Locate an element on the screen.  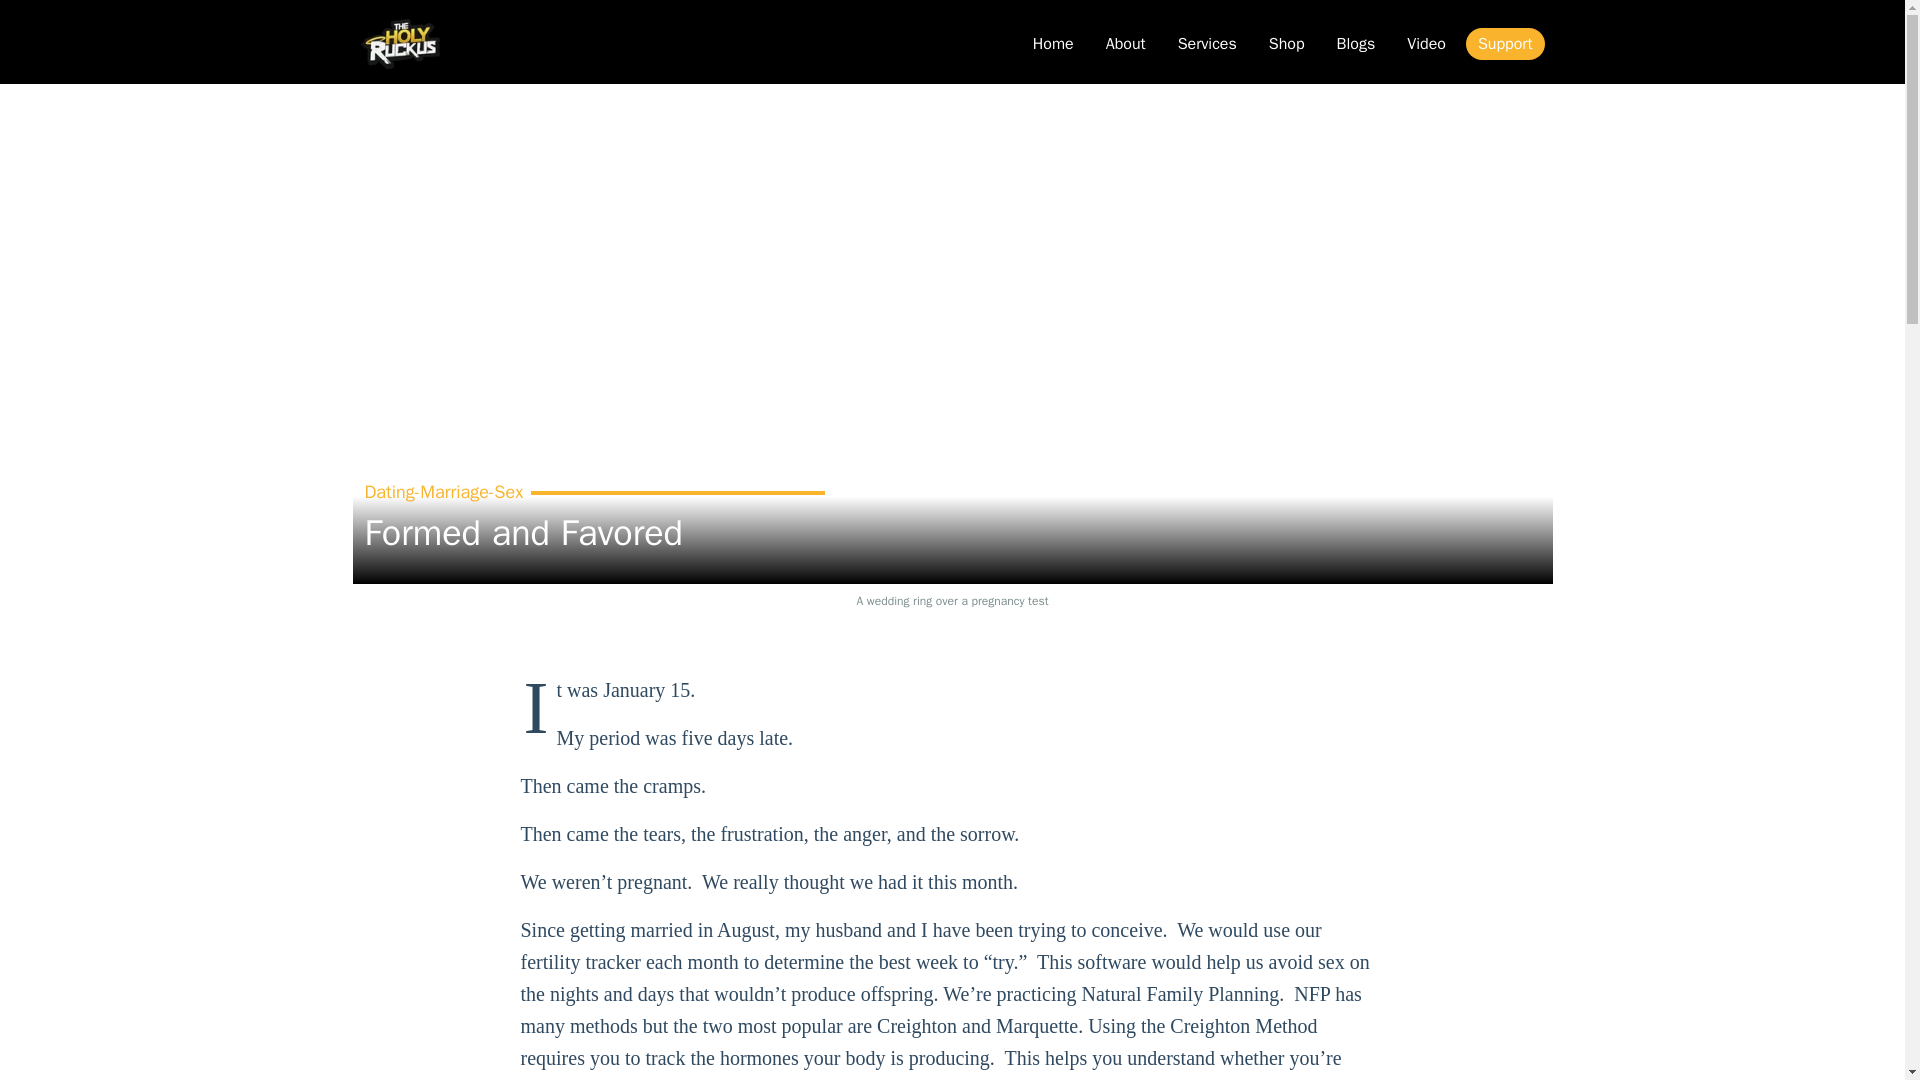
Shop is located at coordinates (1287, 44).